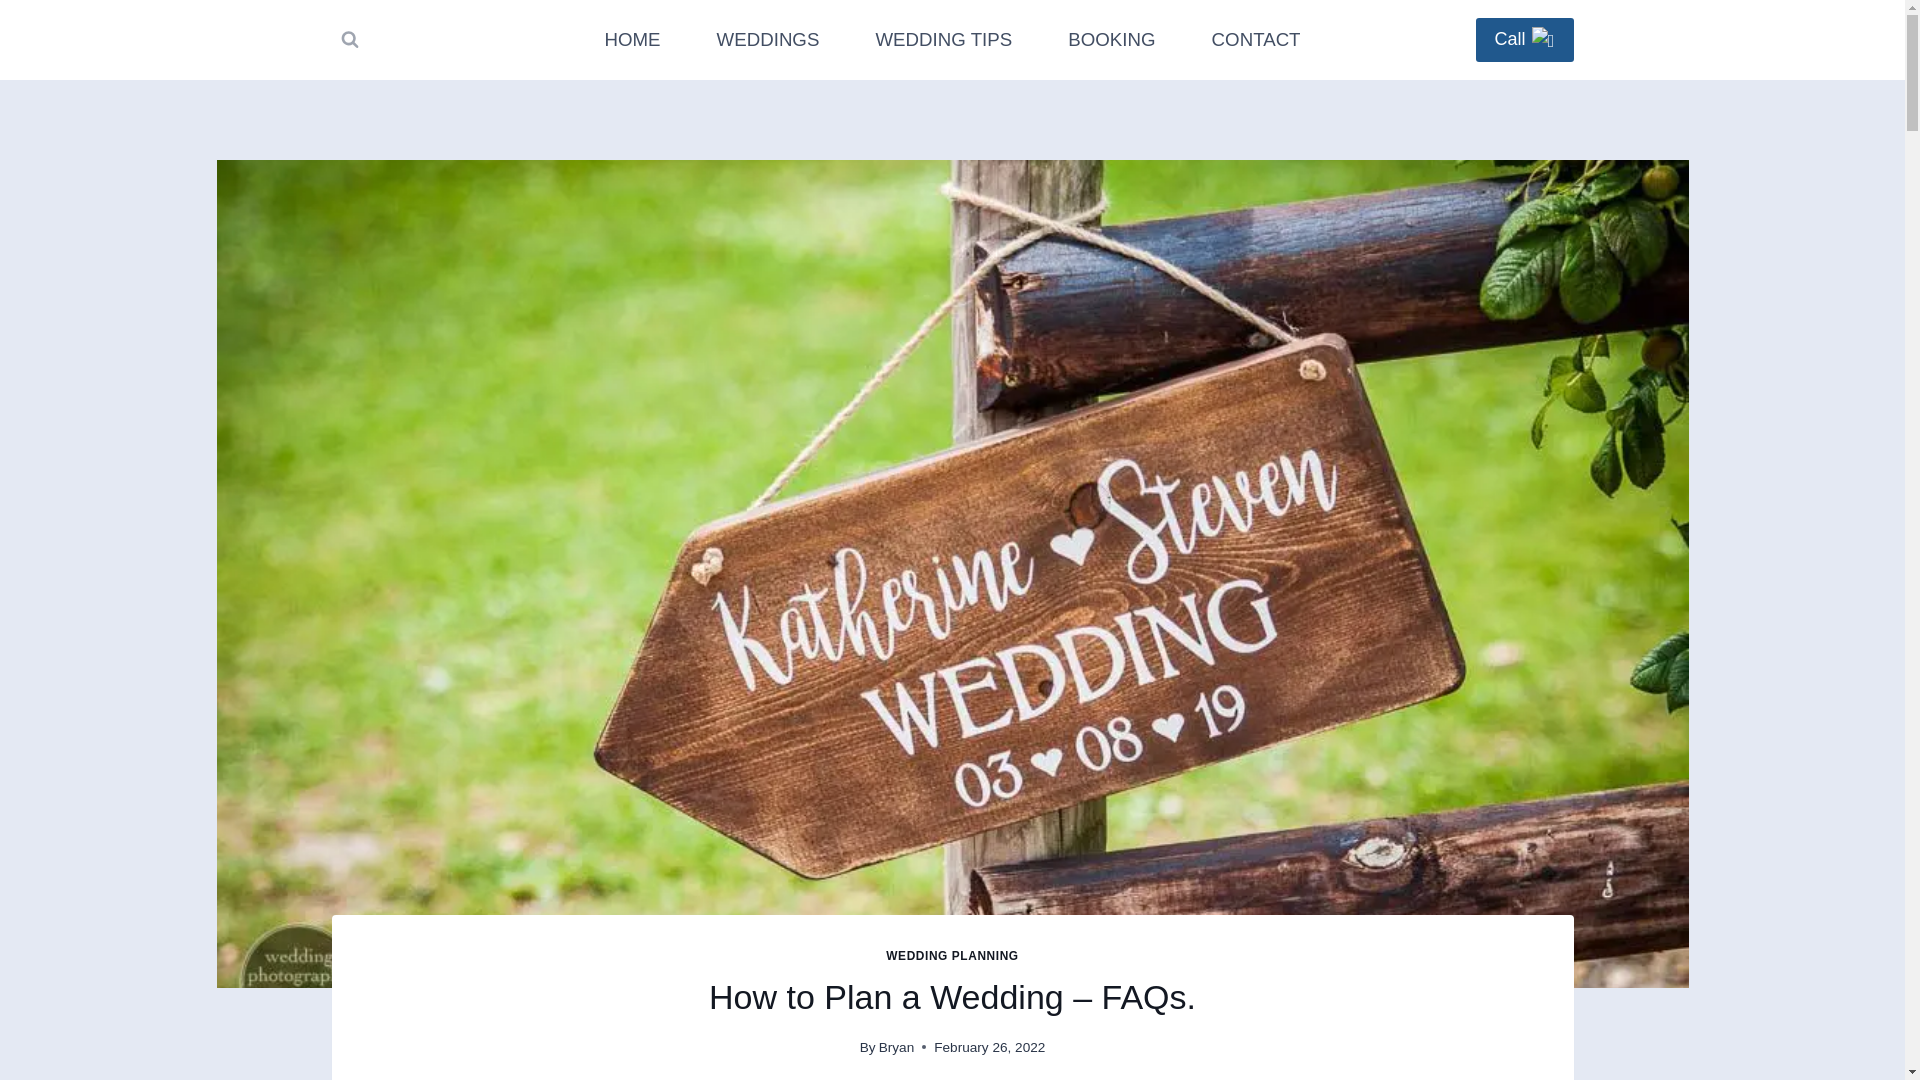 The image size is (1920, 1080). Describe the element at coordinates (951, 956) in the screenshot. I see `WEDDING PLANNING` at that location.